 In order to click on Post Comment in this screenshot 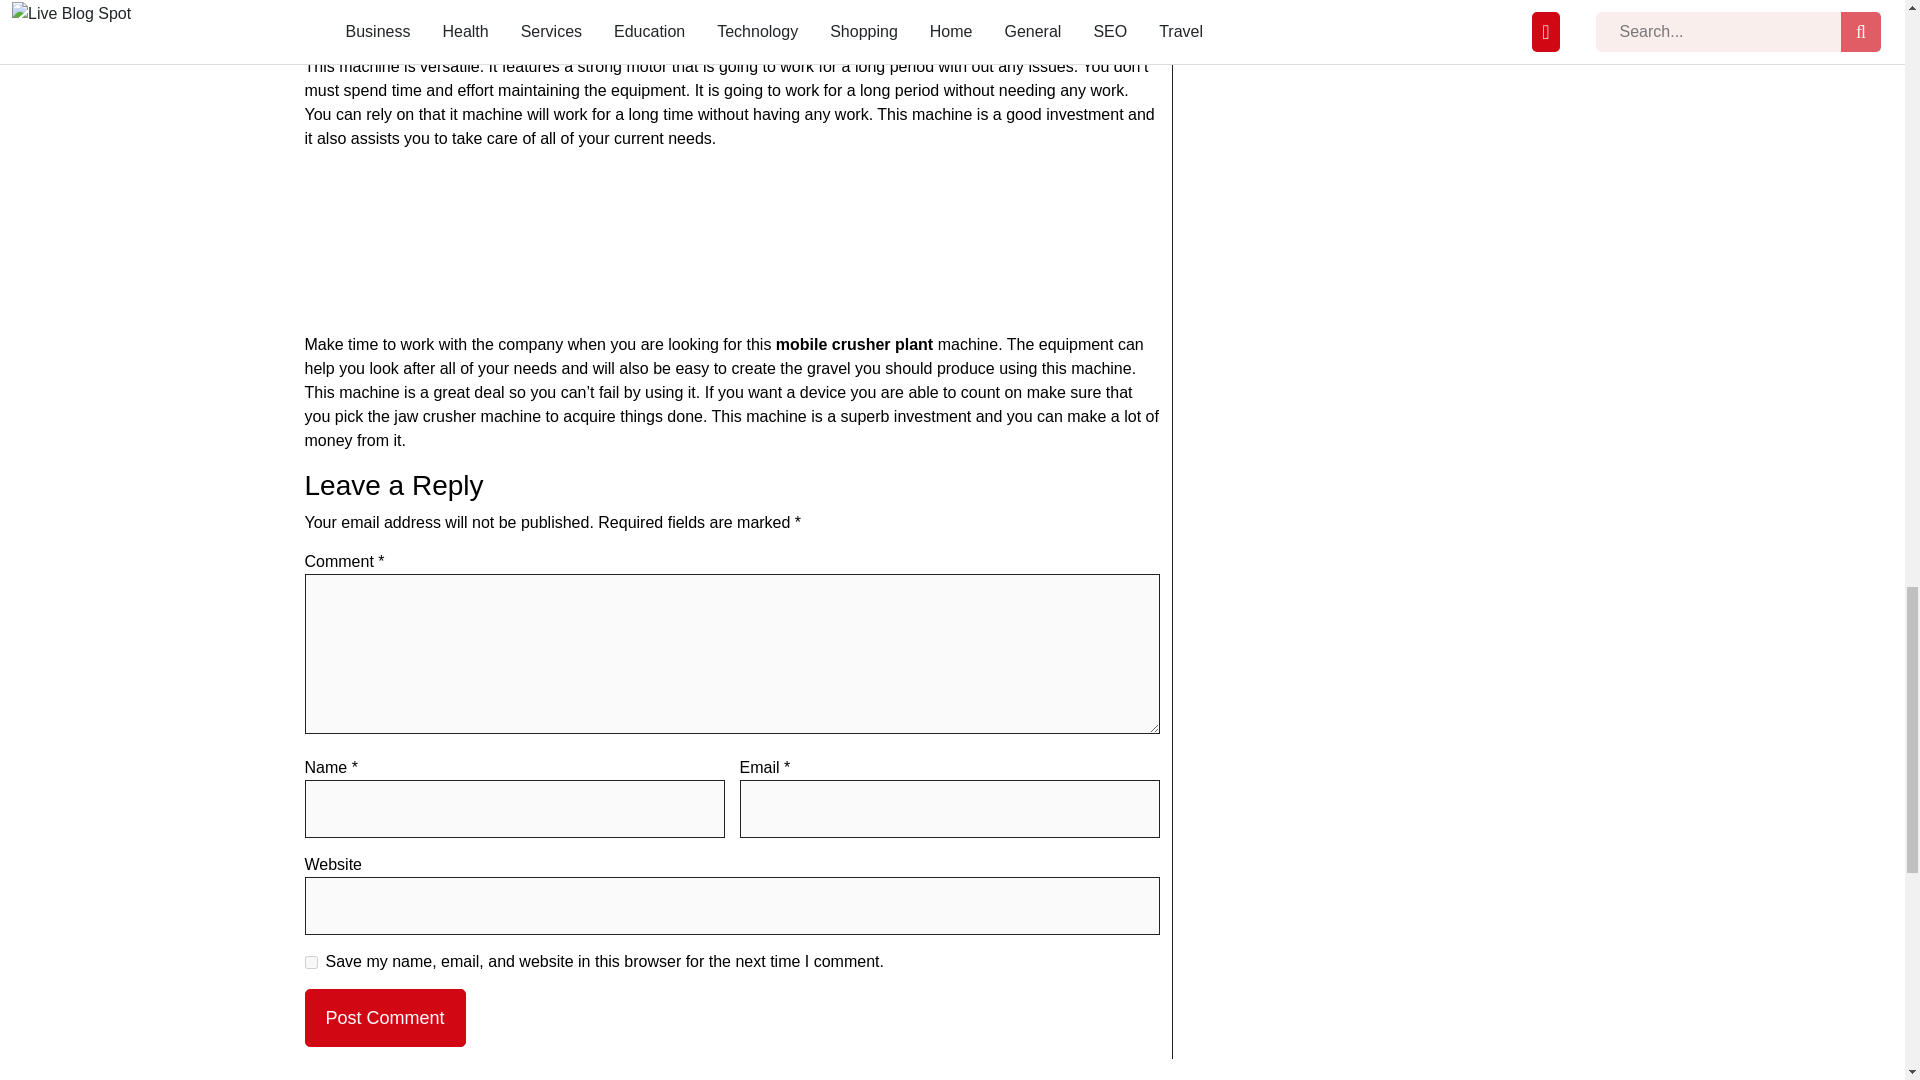, I will do `click(384, 1018)`.